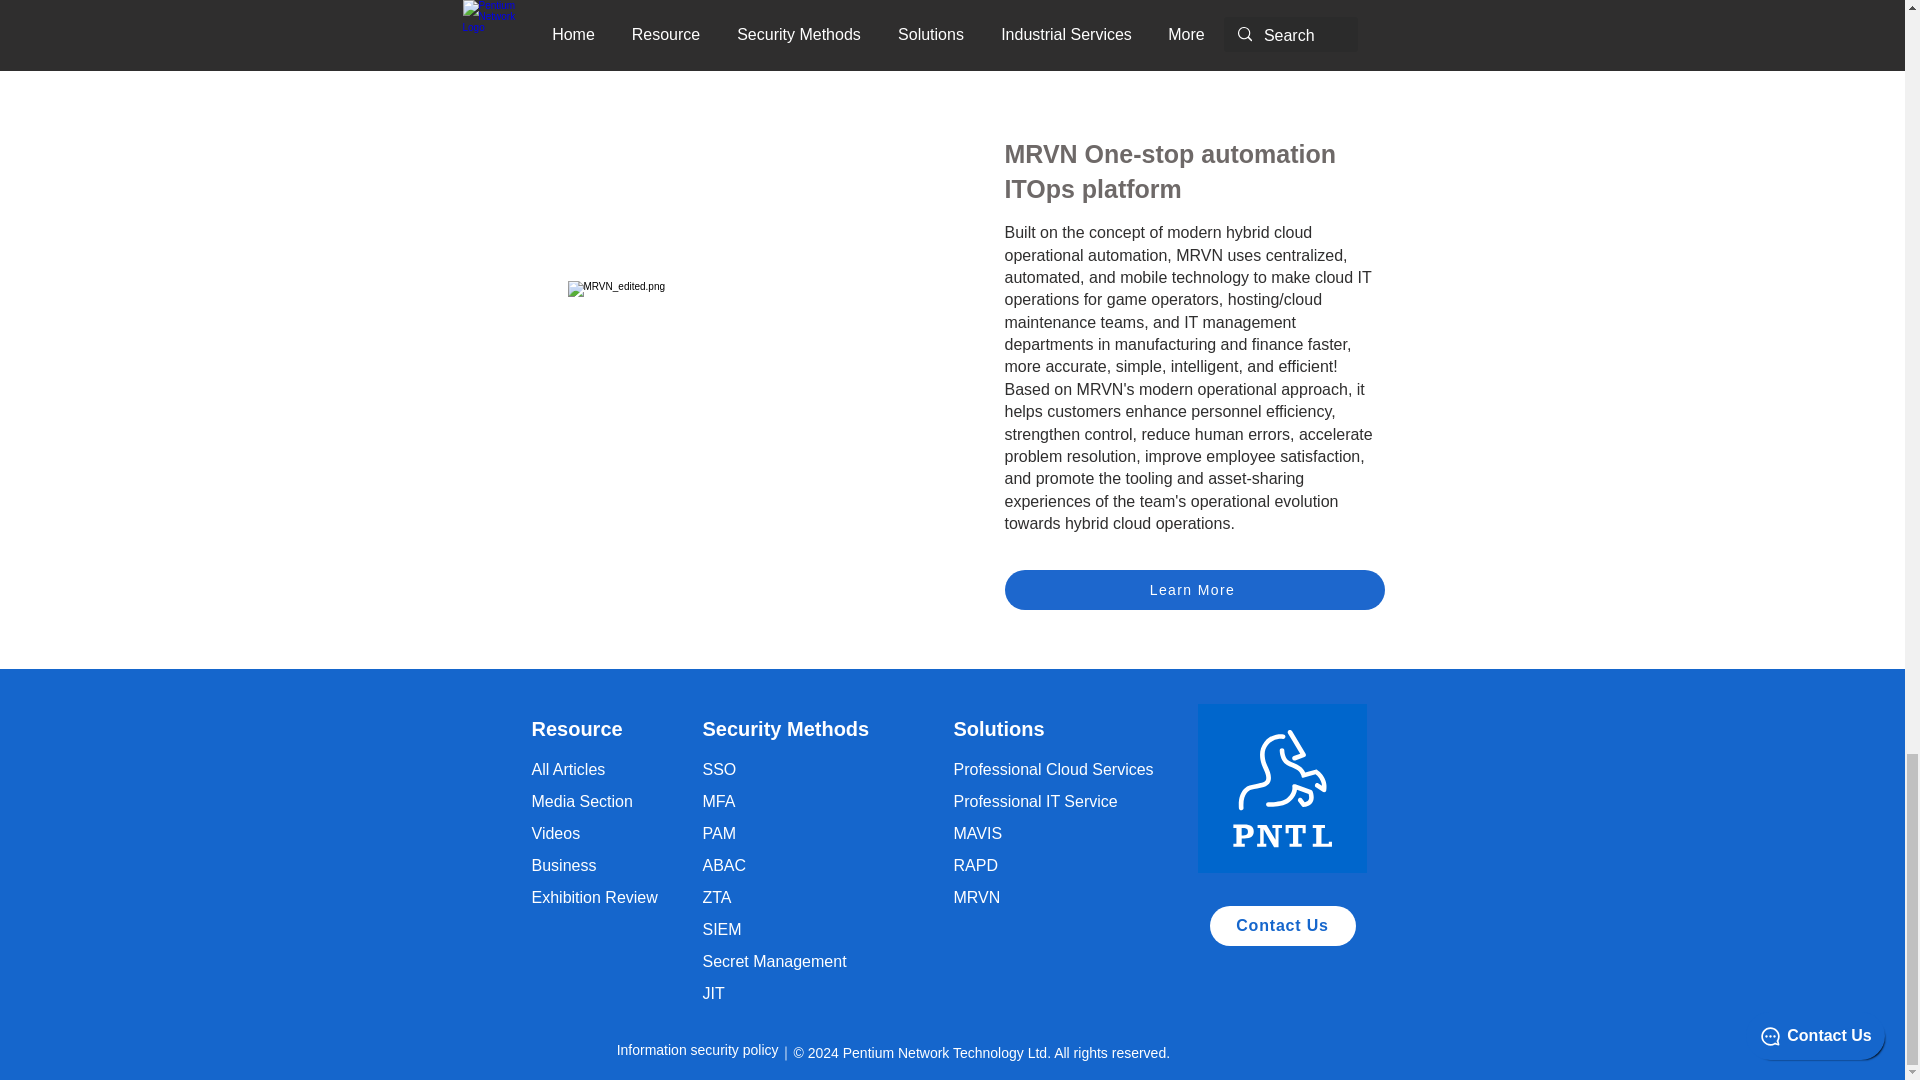  Describe the element at coordinates (718, 801) in the screenshot. I see `MFA` at that location.